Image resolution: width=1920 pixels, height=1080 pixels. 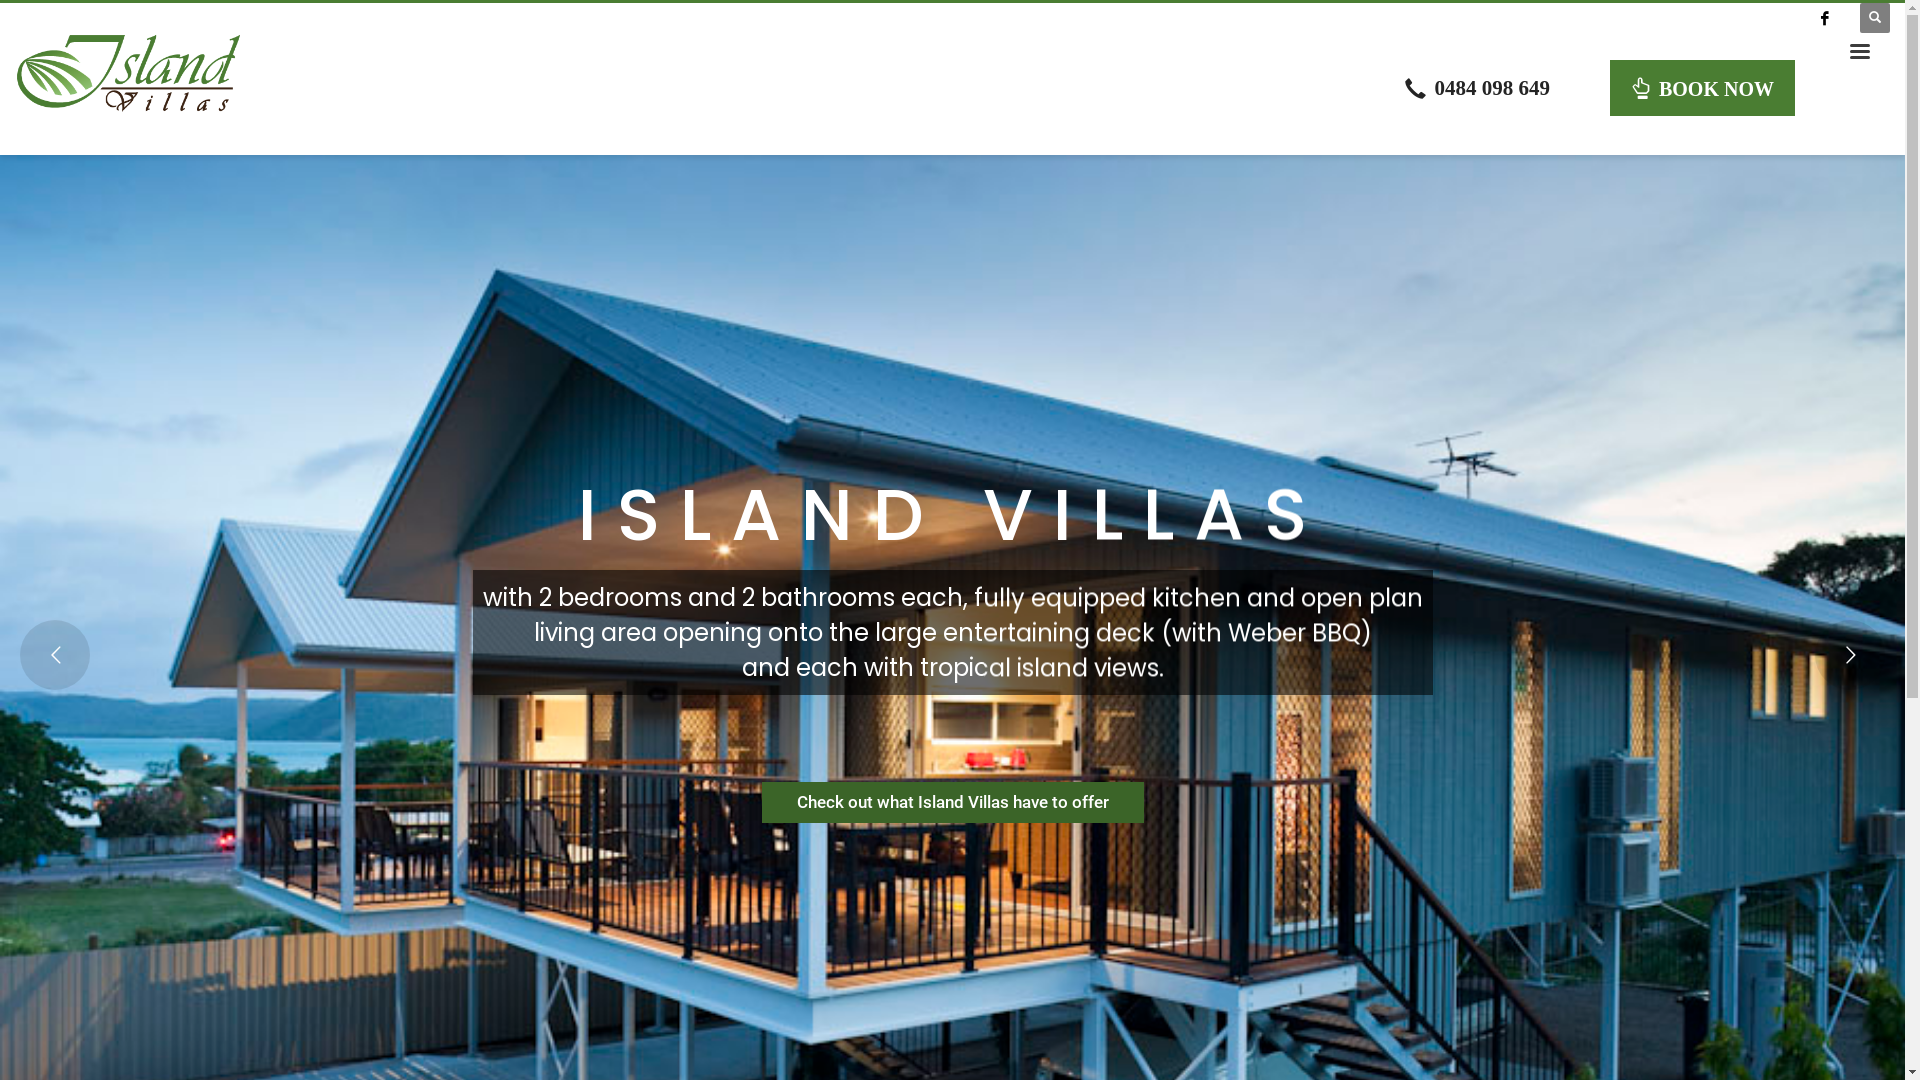 What do you see at coordinates (1667, 622) in the screenshot?
I see `Contact Us` at bounding box center [1667, 622].